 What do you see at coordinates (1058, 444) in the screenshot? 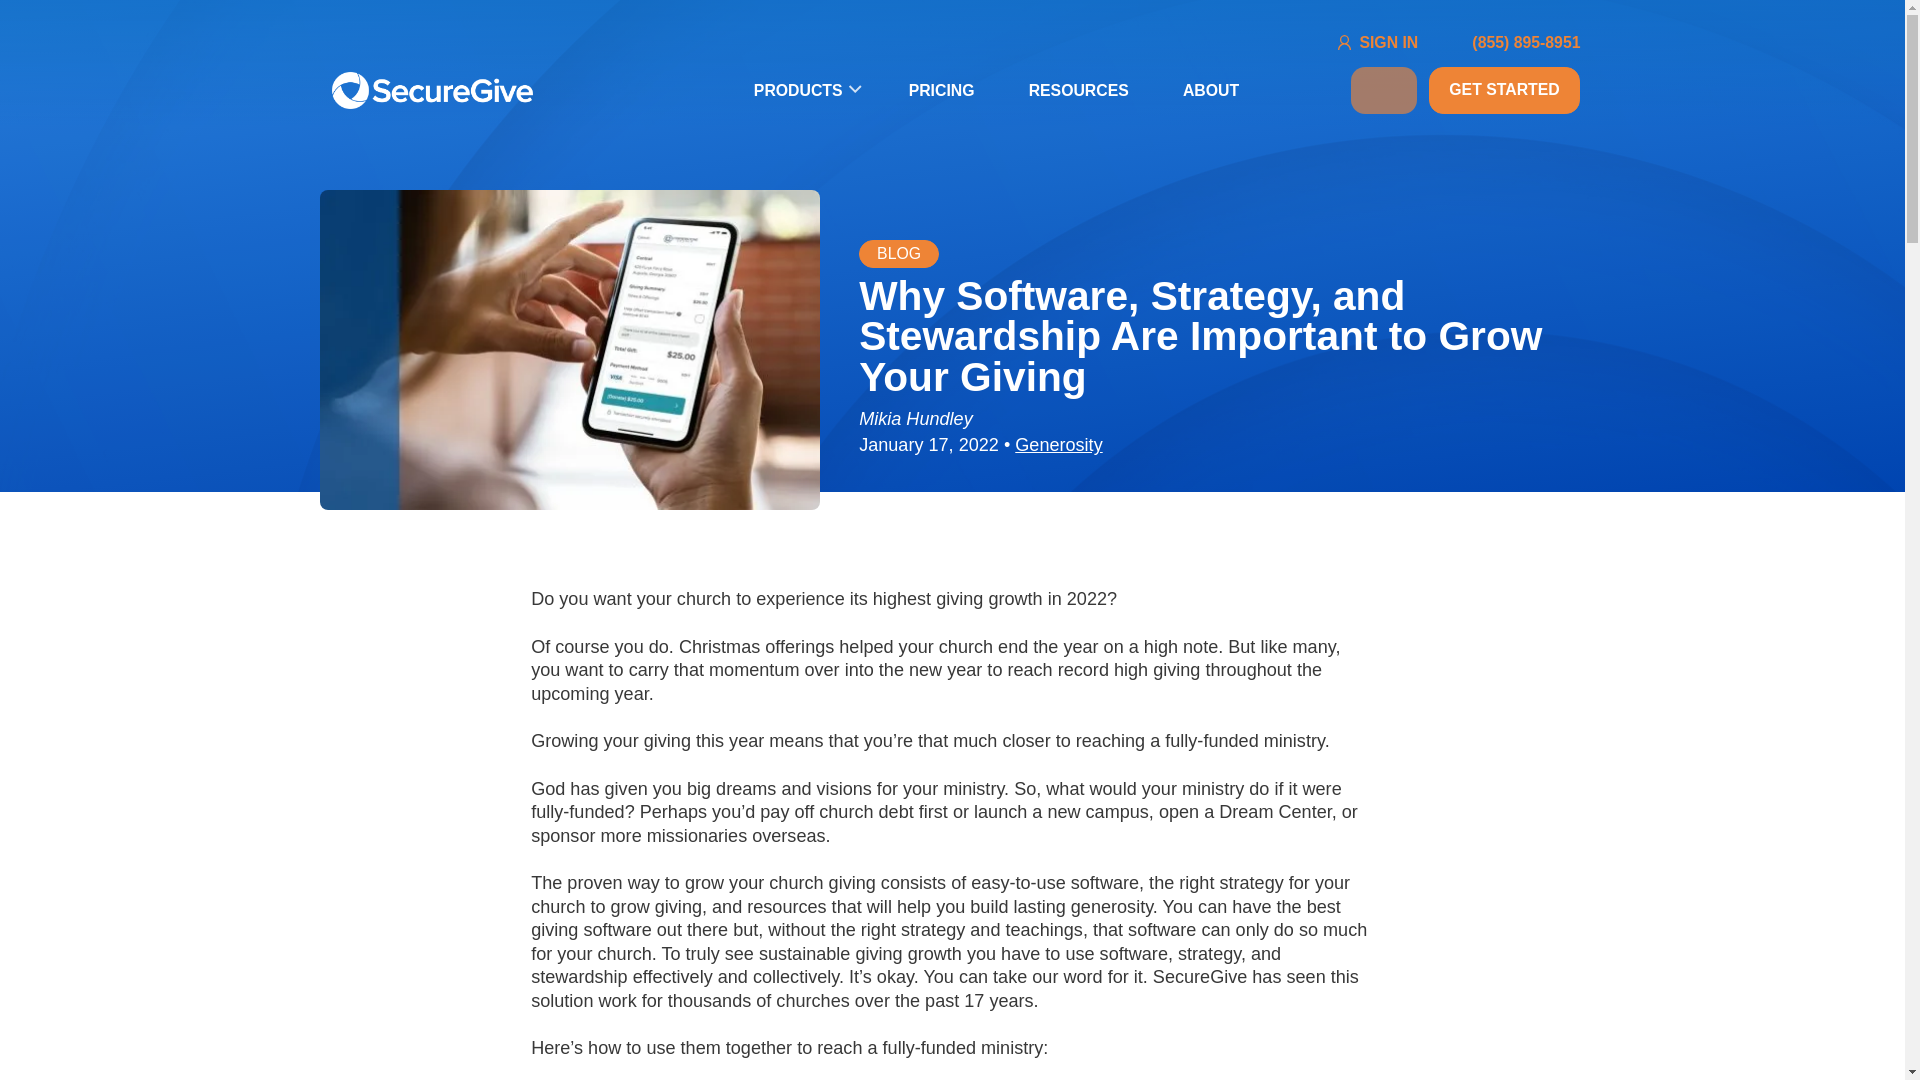
I see `Generosity` at bounding box center [1058, 444].